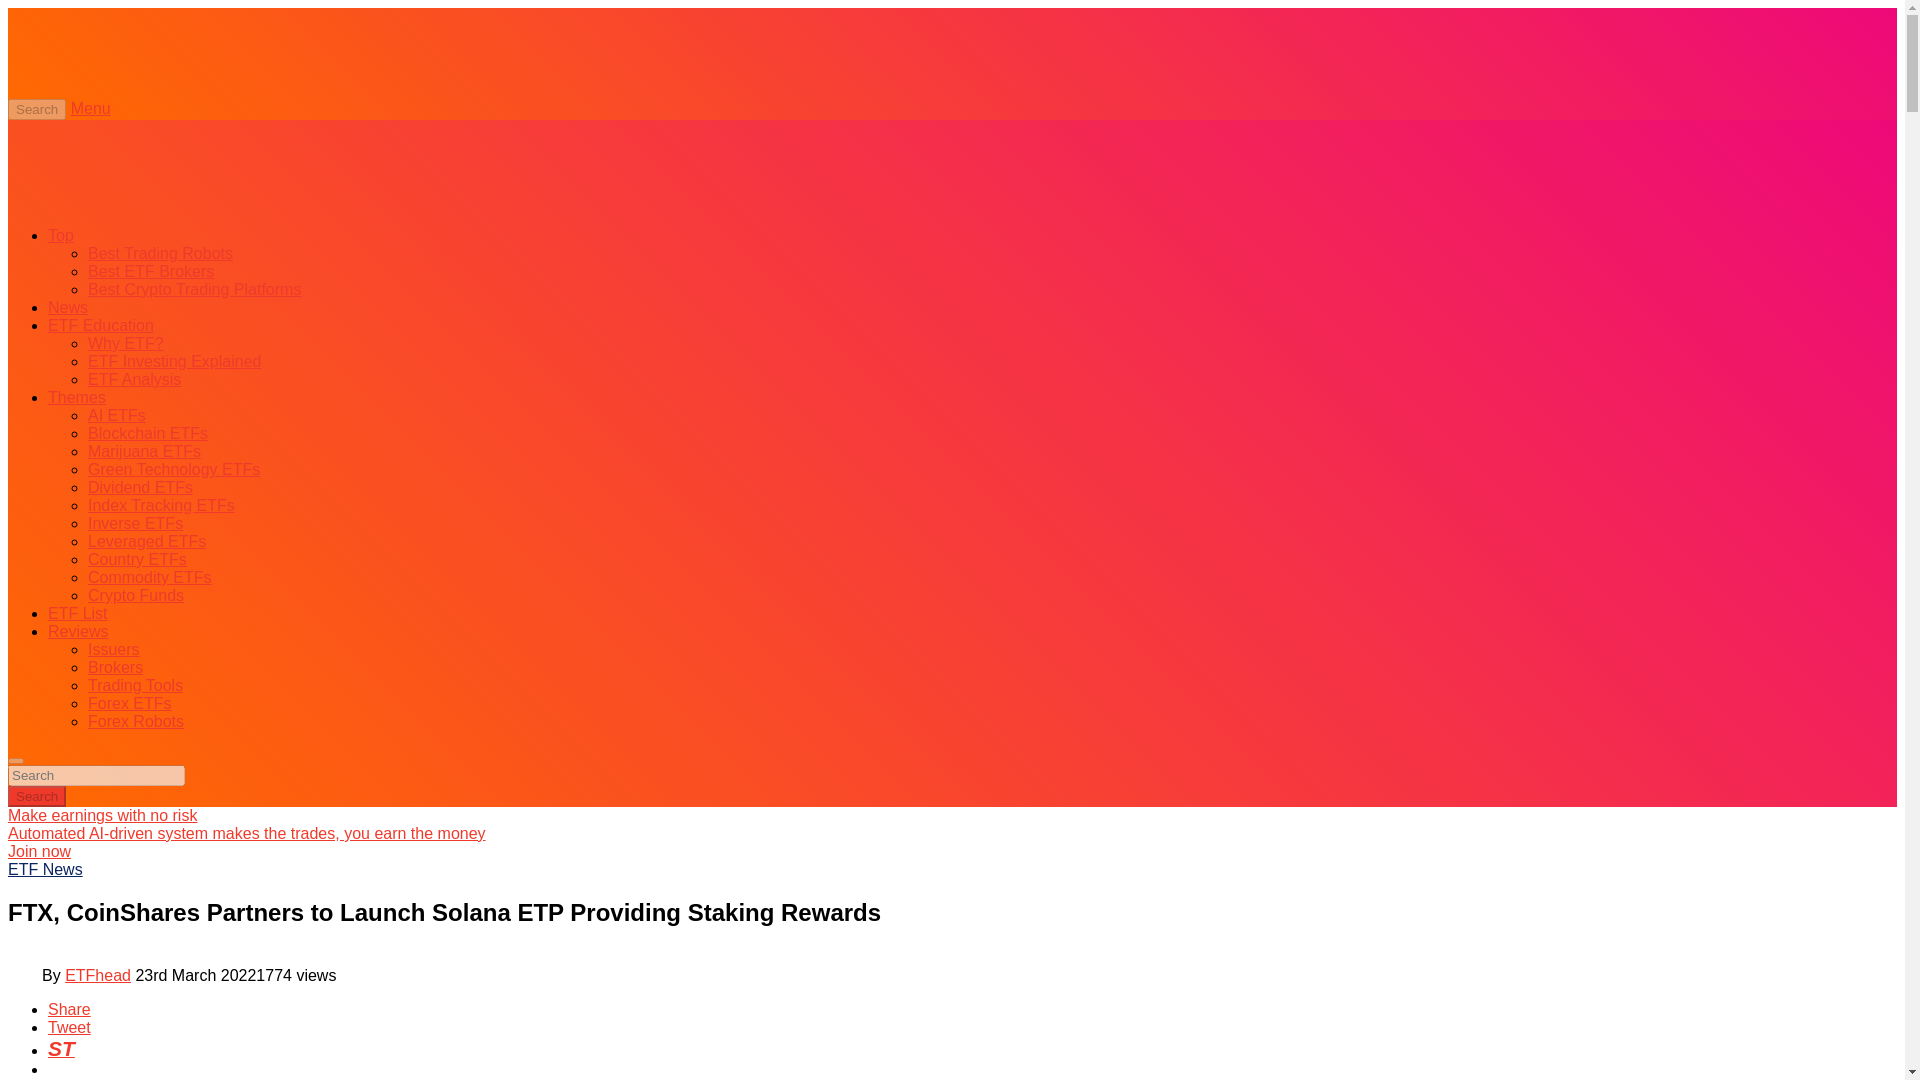 This screenshot has width=1920, height=1080. What do you see at coordinates (148, 433) in the screenshot?
I see `Blockchain ETFs` at bounding box center [148, 433].